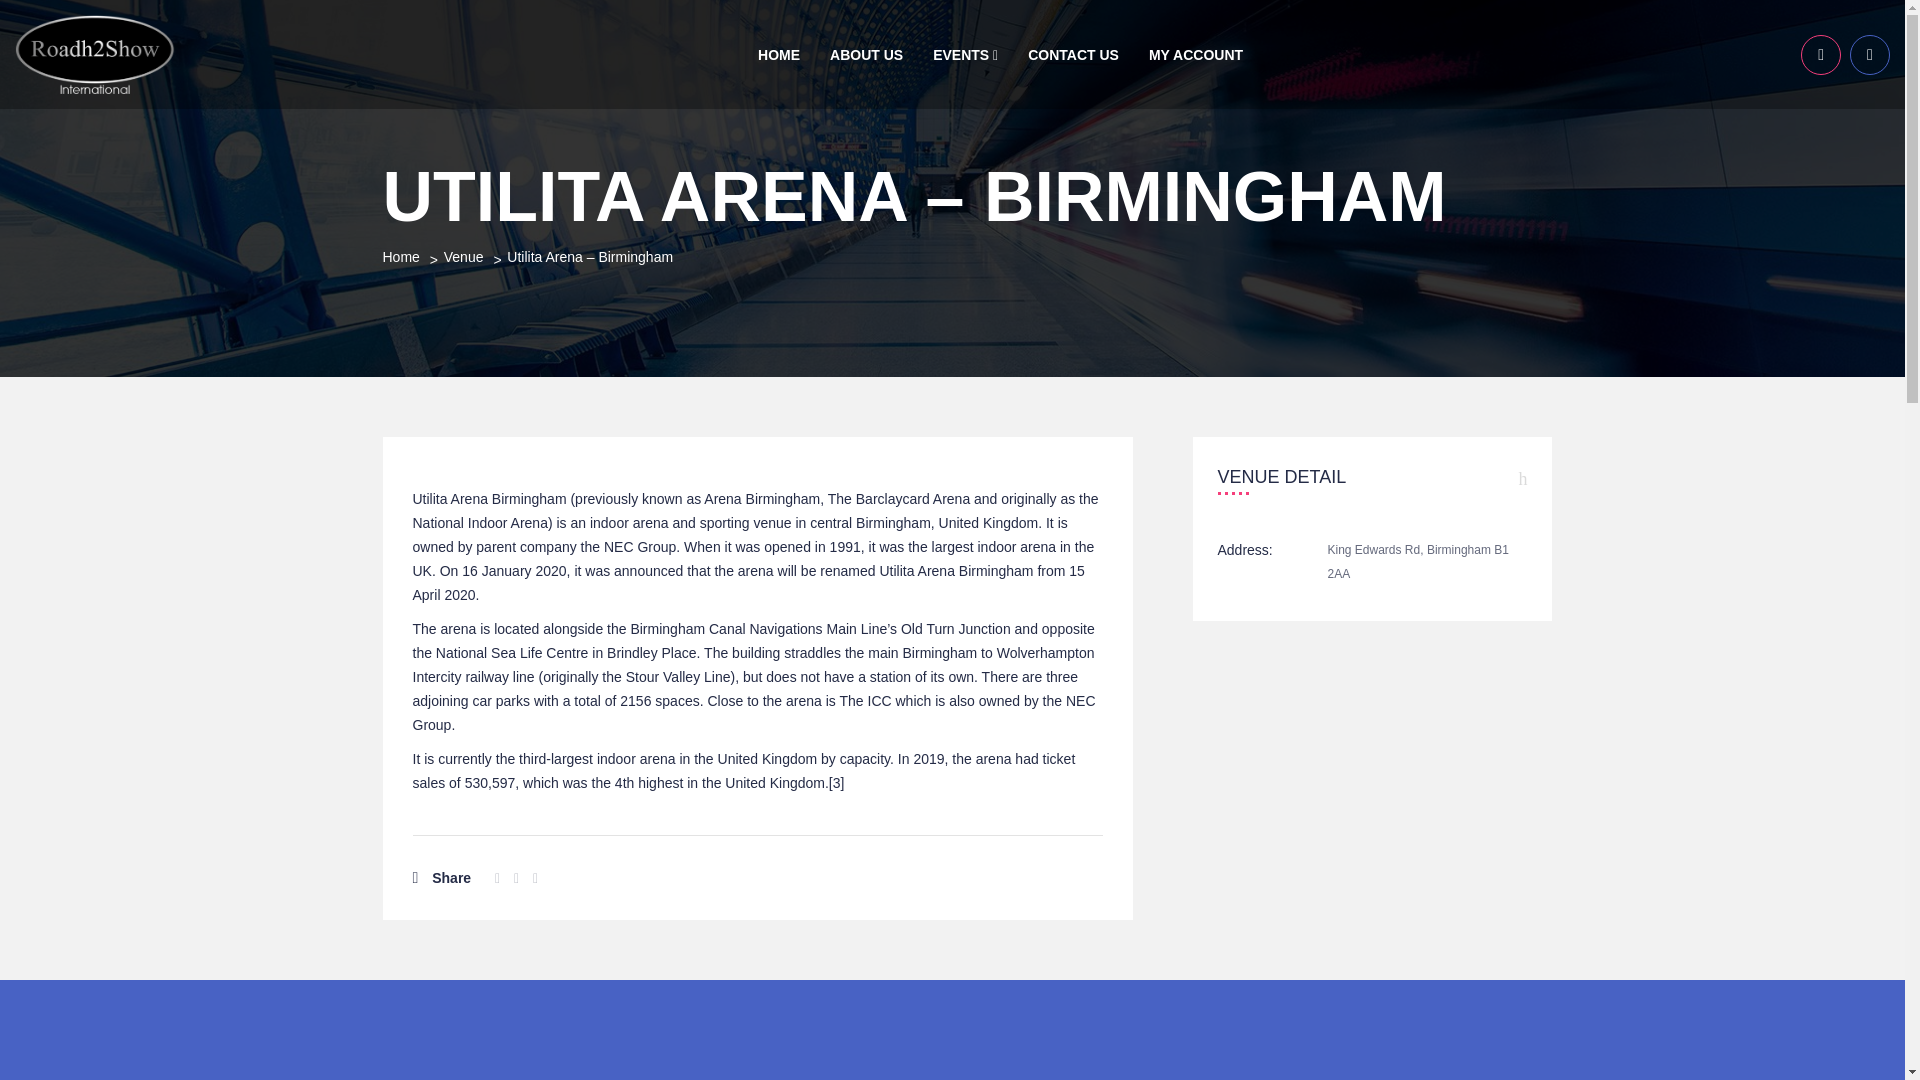 The width and height of the screenshot is (1920, 1080). Describe the element at coordinates (1196, 54) in the screenshot. I see `MY ACCOUNT` at that location.